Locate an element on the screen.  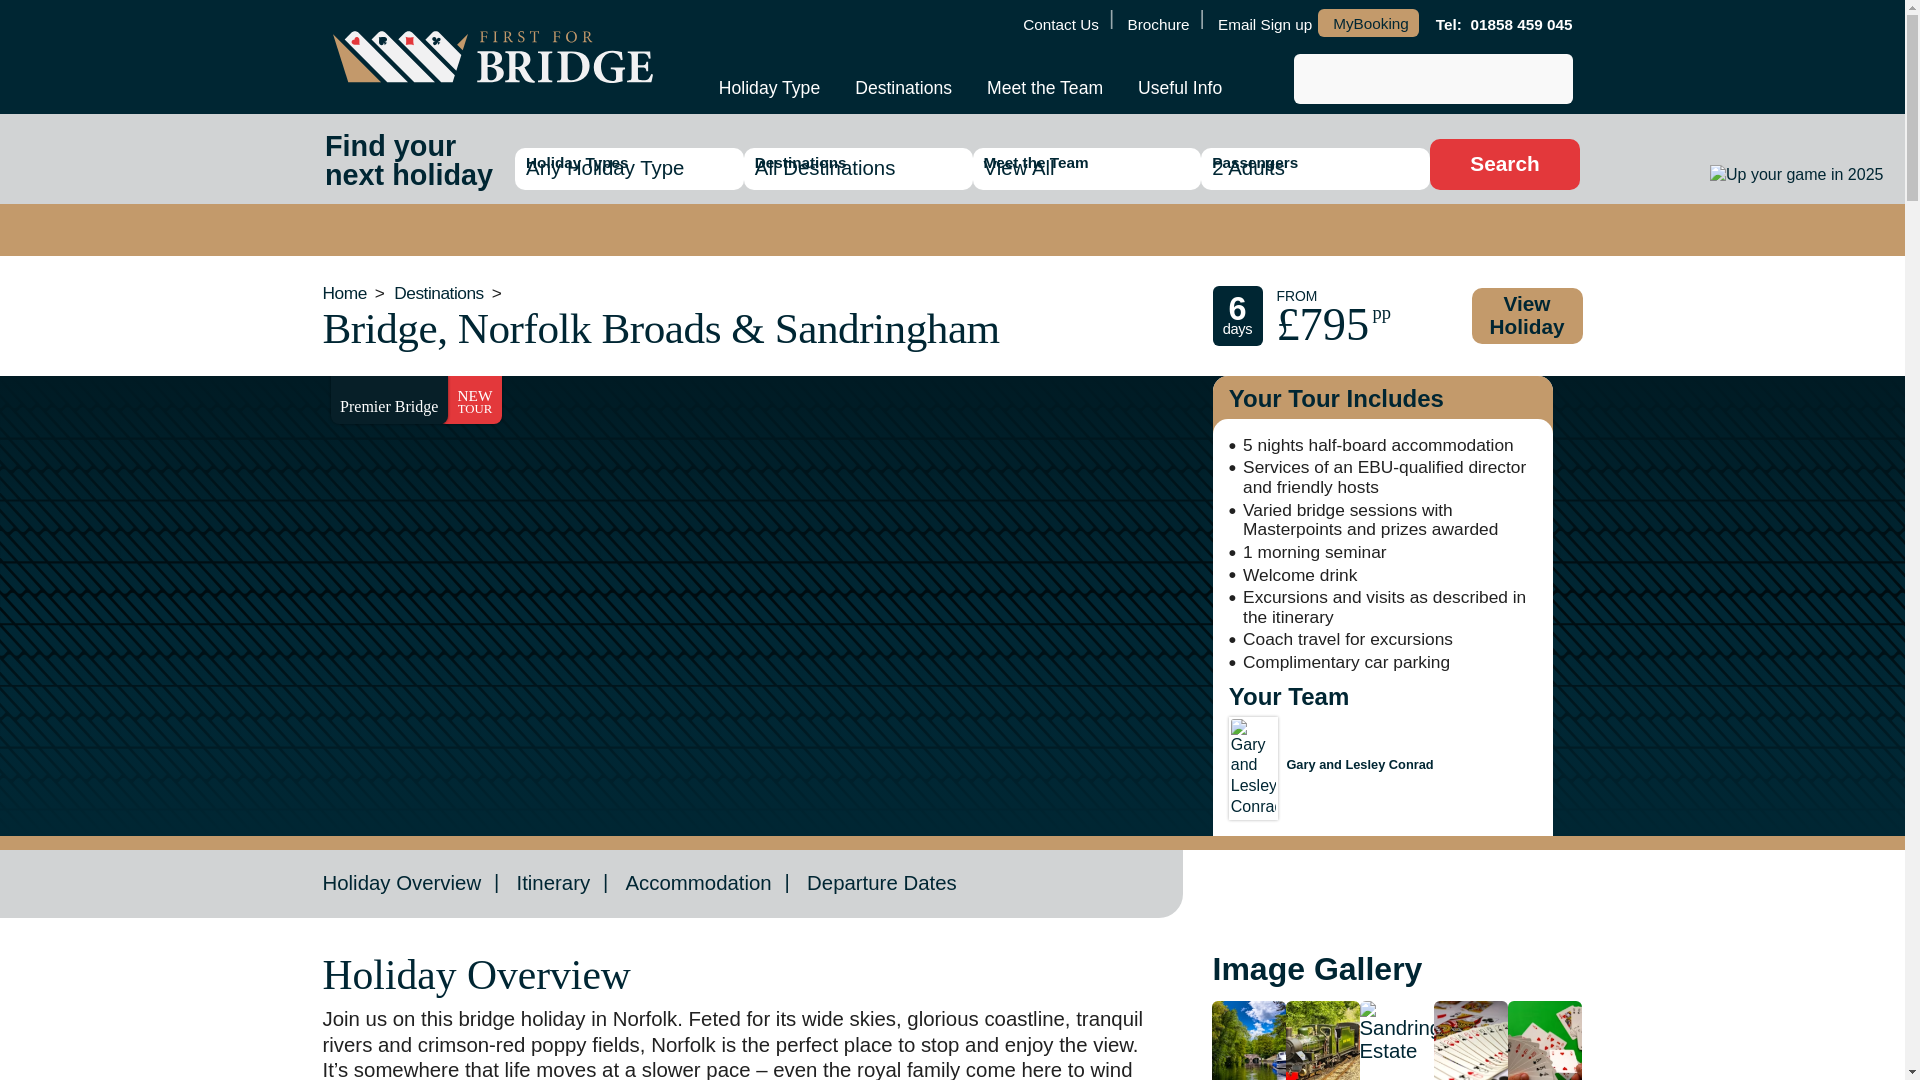
First for Bridge is located at coordinates (492, 57).